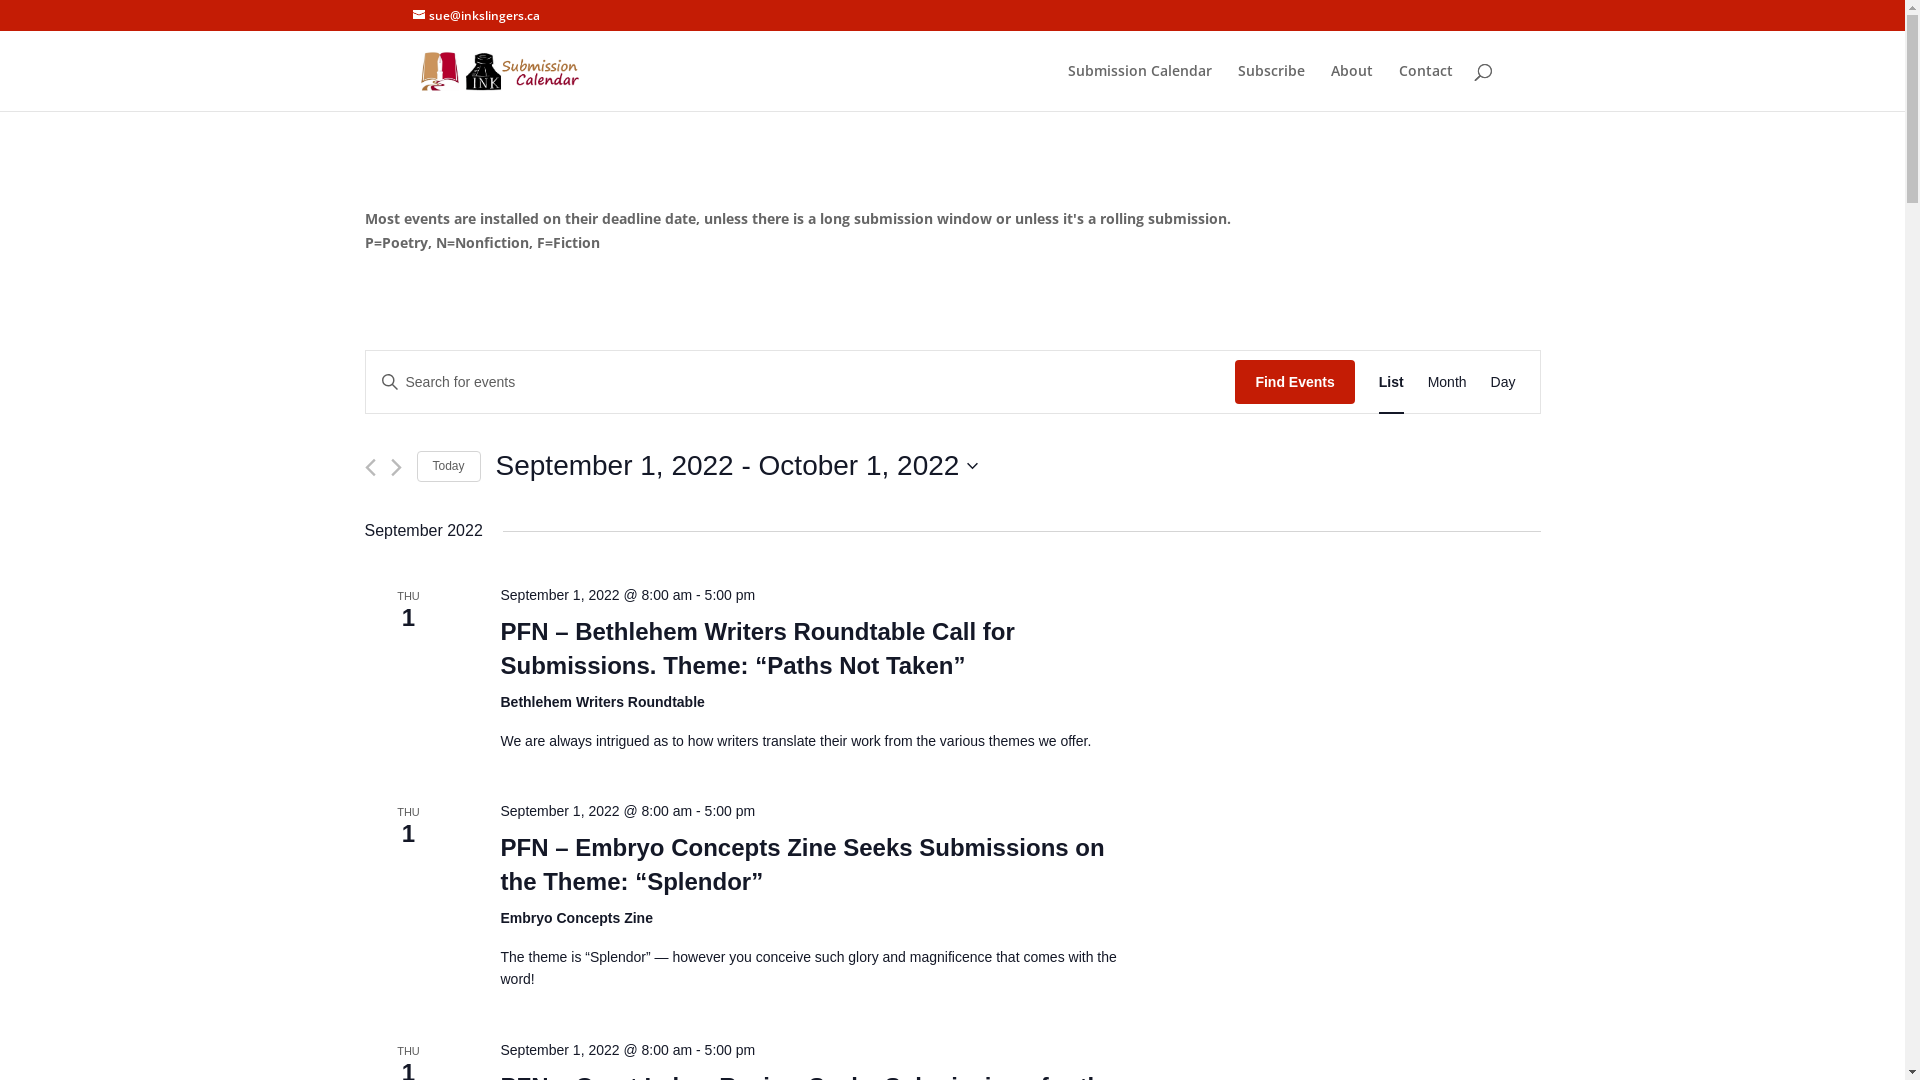  I want to click on Month, so click(1448, 382).